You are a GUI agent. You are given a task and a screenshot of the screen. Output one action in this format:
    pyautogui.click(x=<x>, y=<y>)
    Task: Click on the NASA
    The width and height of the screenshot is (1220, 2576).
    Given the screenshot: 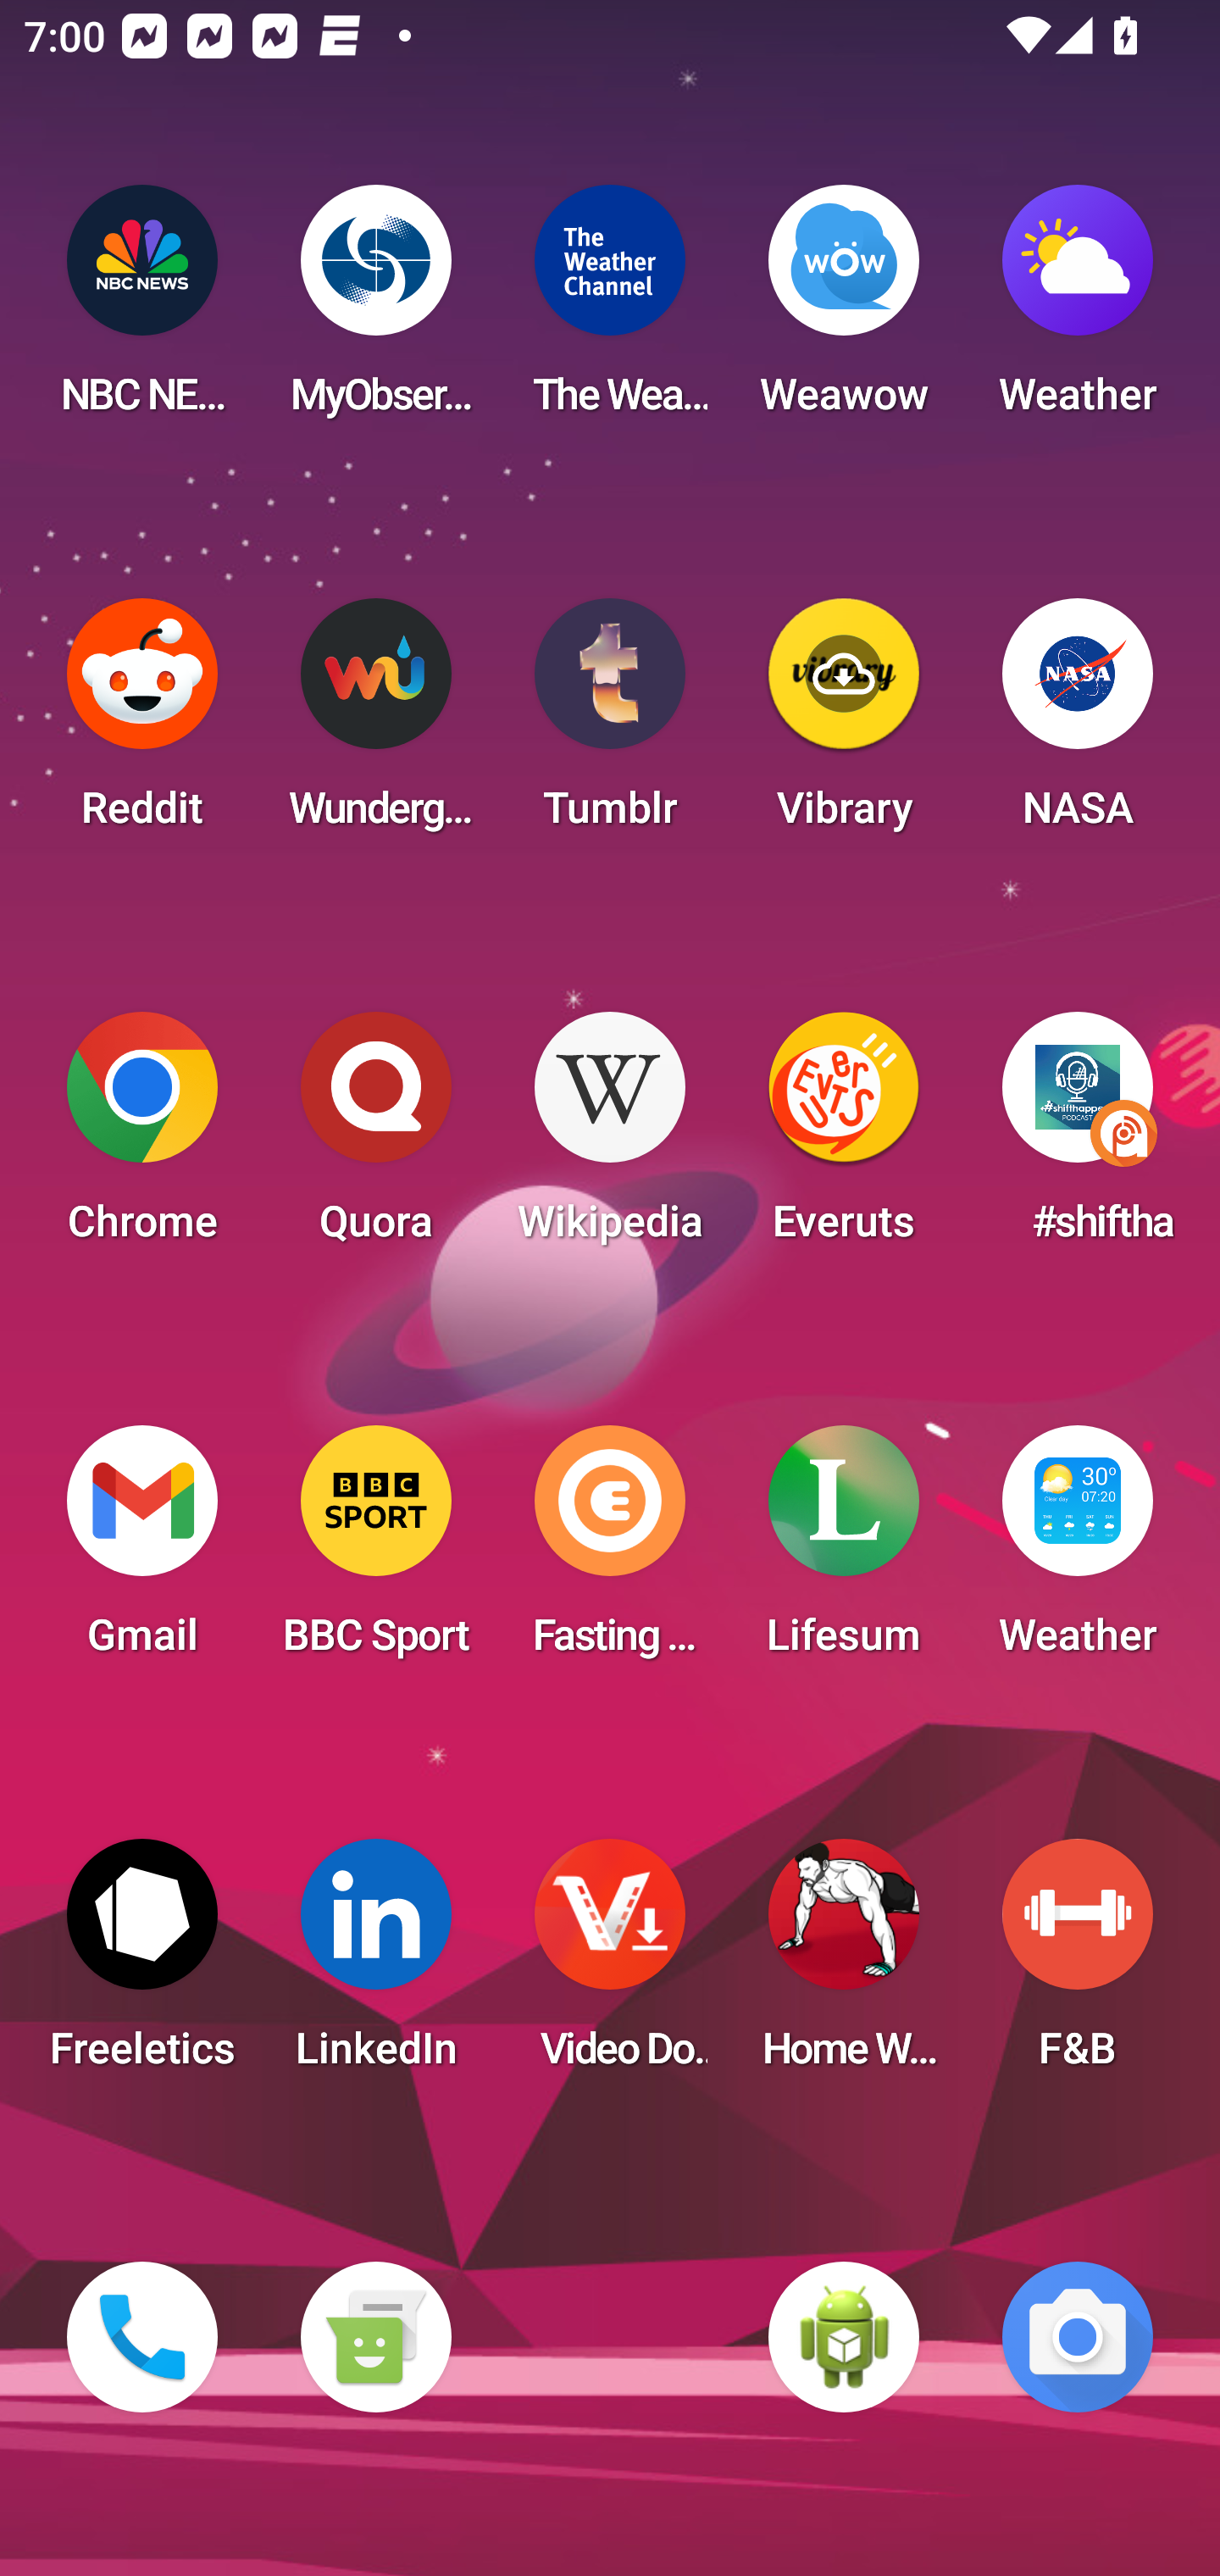 What is the action you would take?
    pyautogui.click(x=1078, y=724)
    